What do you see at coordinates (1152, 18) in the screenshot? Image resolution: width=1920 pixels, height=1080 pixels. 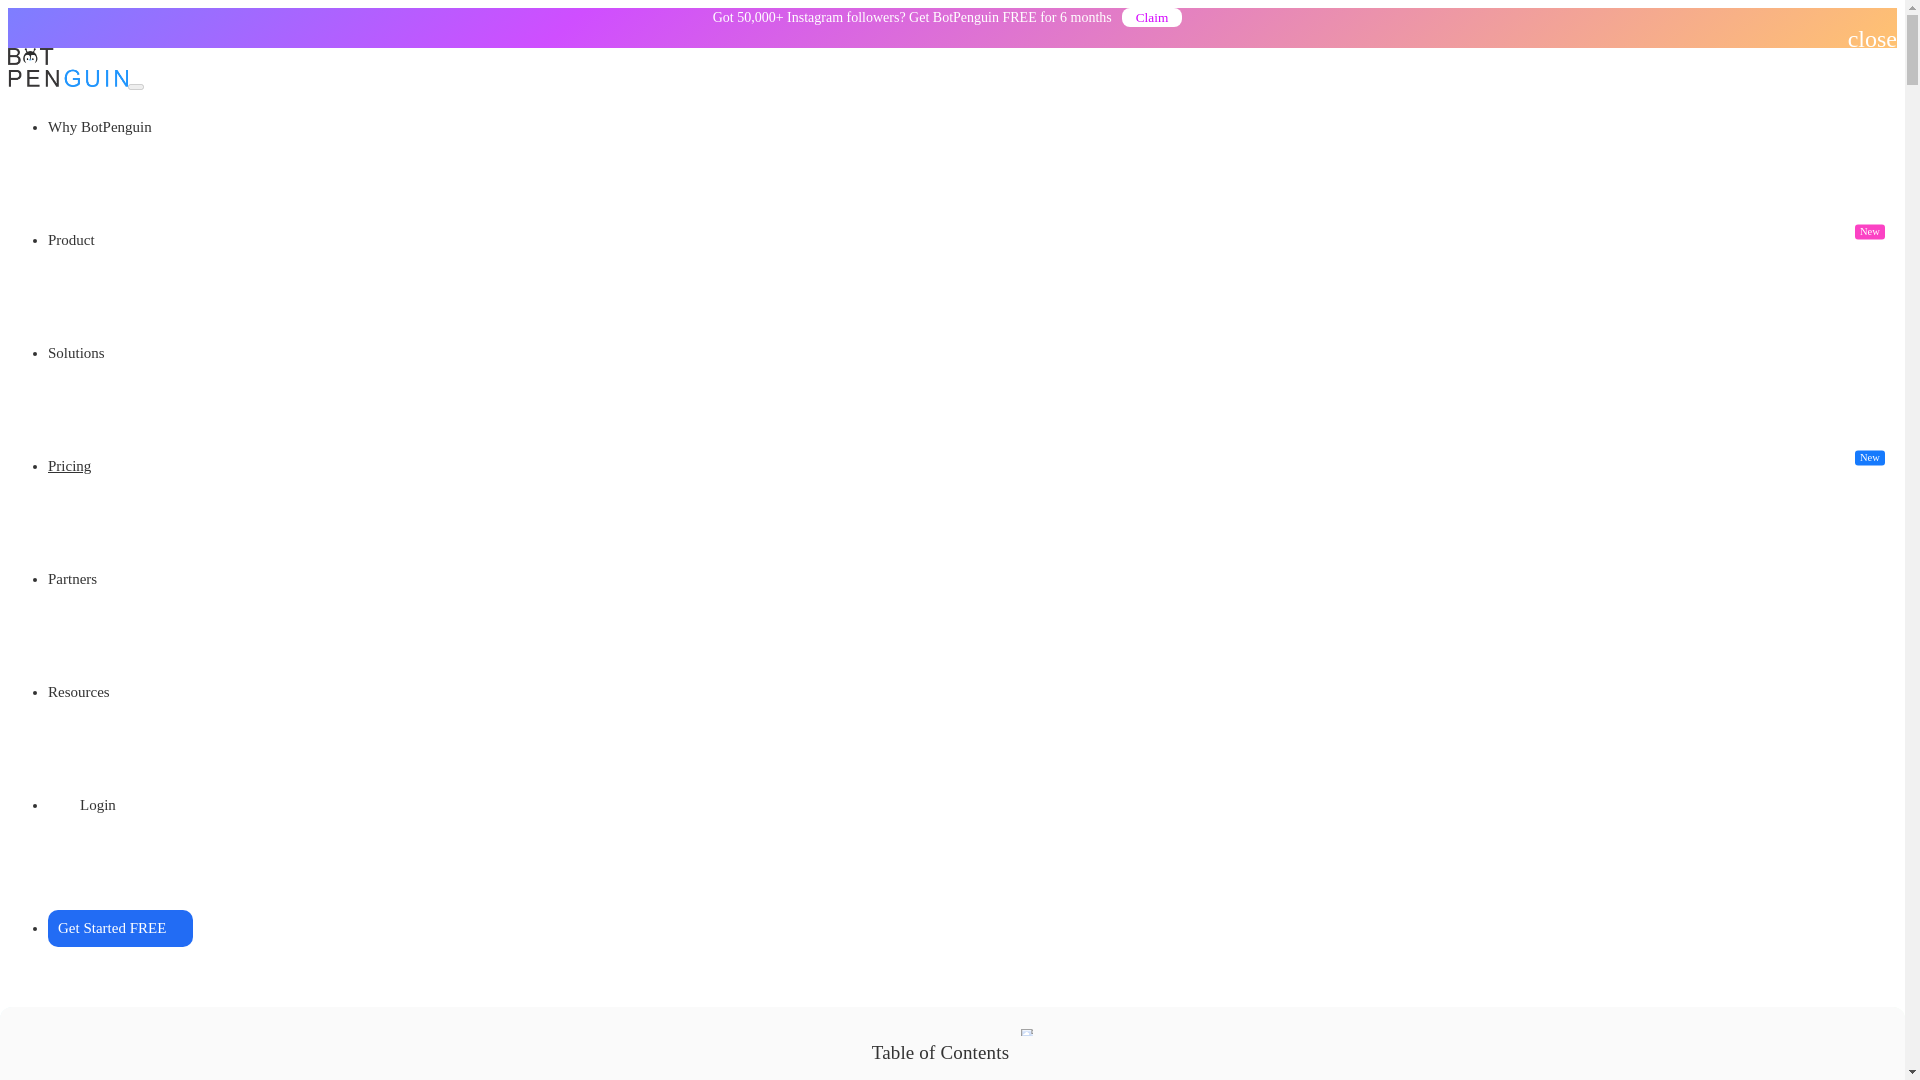 I see `Claim` at bounding box center [1152, 18].